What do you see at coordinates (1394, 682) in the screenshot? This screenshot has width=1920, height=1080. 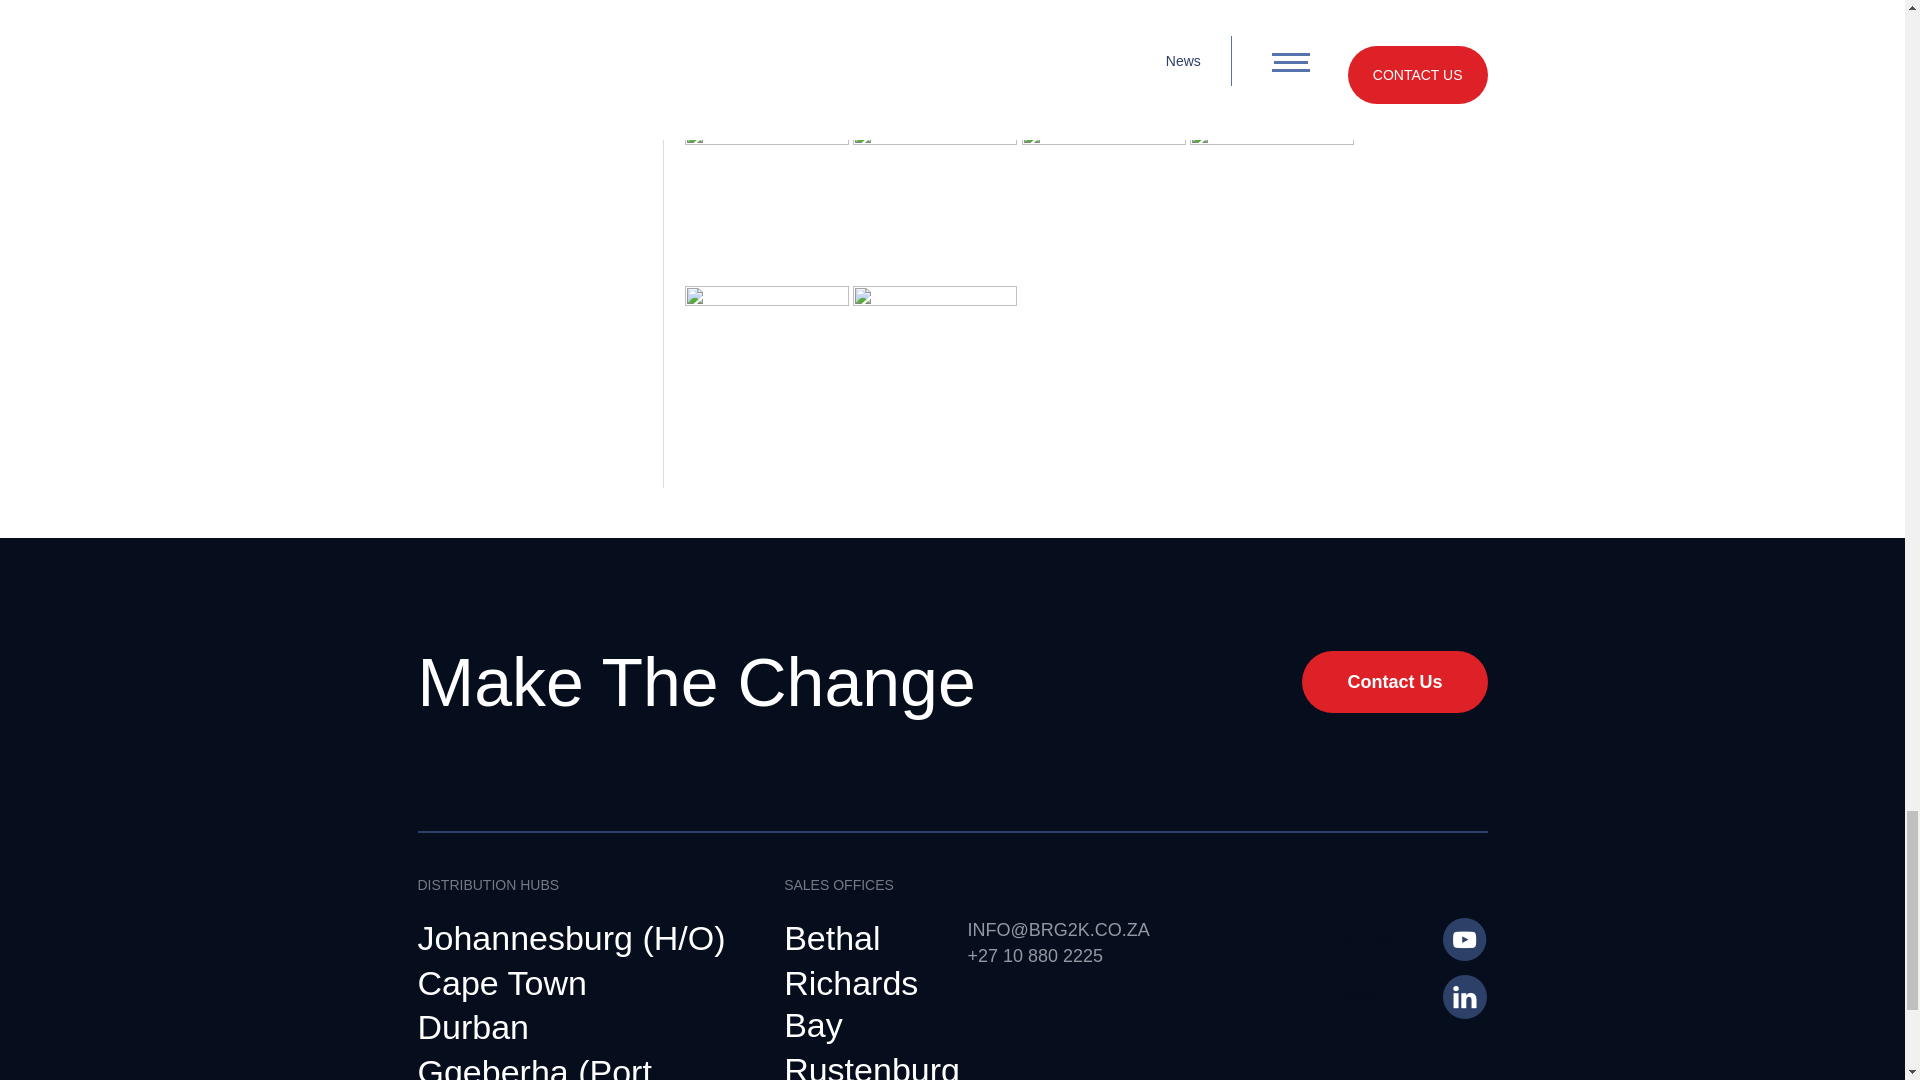 I see `Contact Us` at bounding box center [1394, 682].